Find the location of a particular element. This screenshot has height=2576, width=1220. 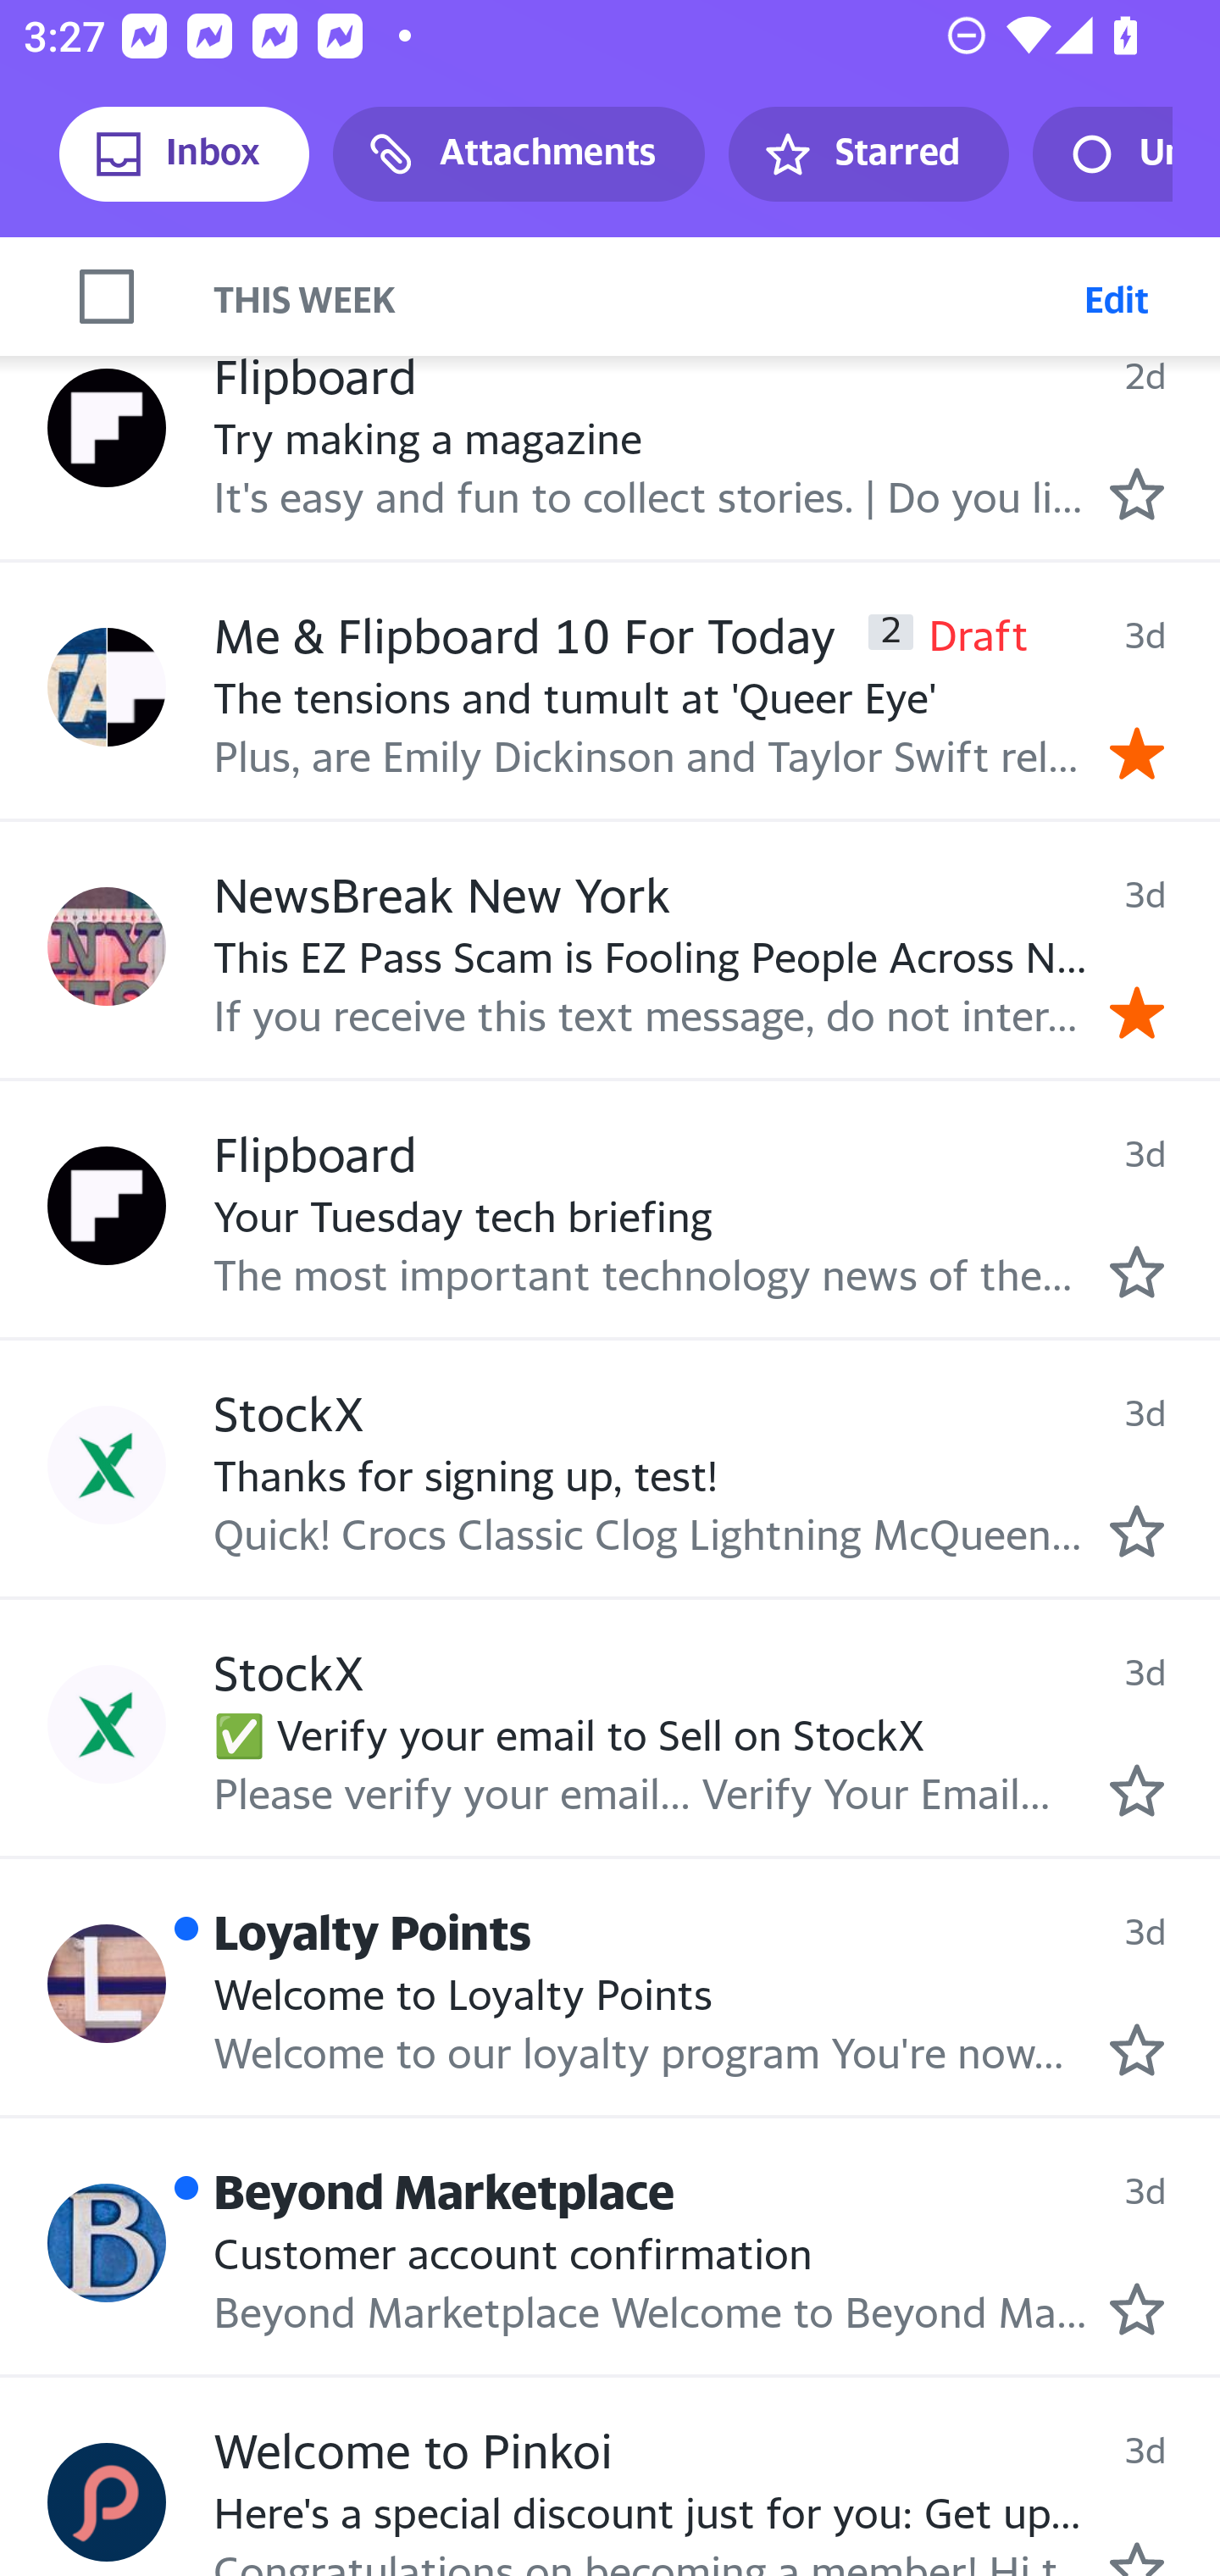

Remove star. is located at coordinates (1137, 1013).